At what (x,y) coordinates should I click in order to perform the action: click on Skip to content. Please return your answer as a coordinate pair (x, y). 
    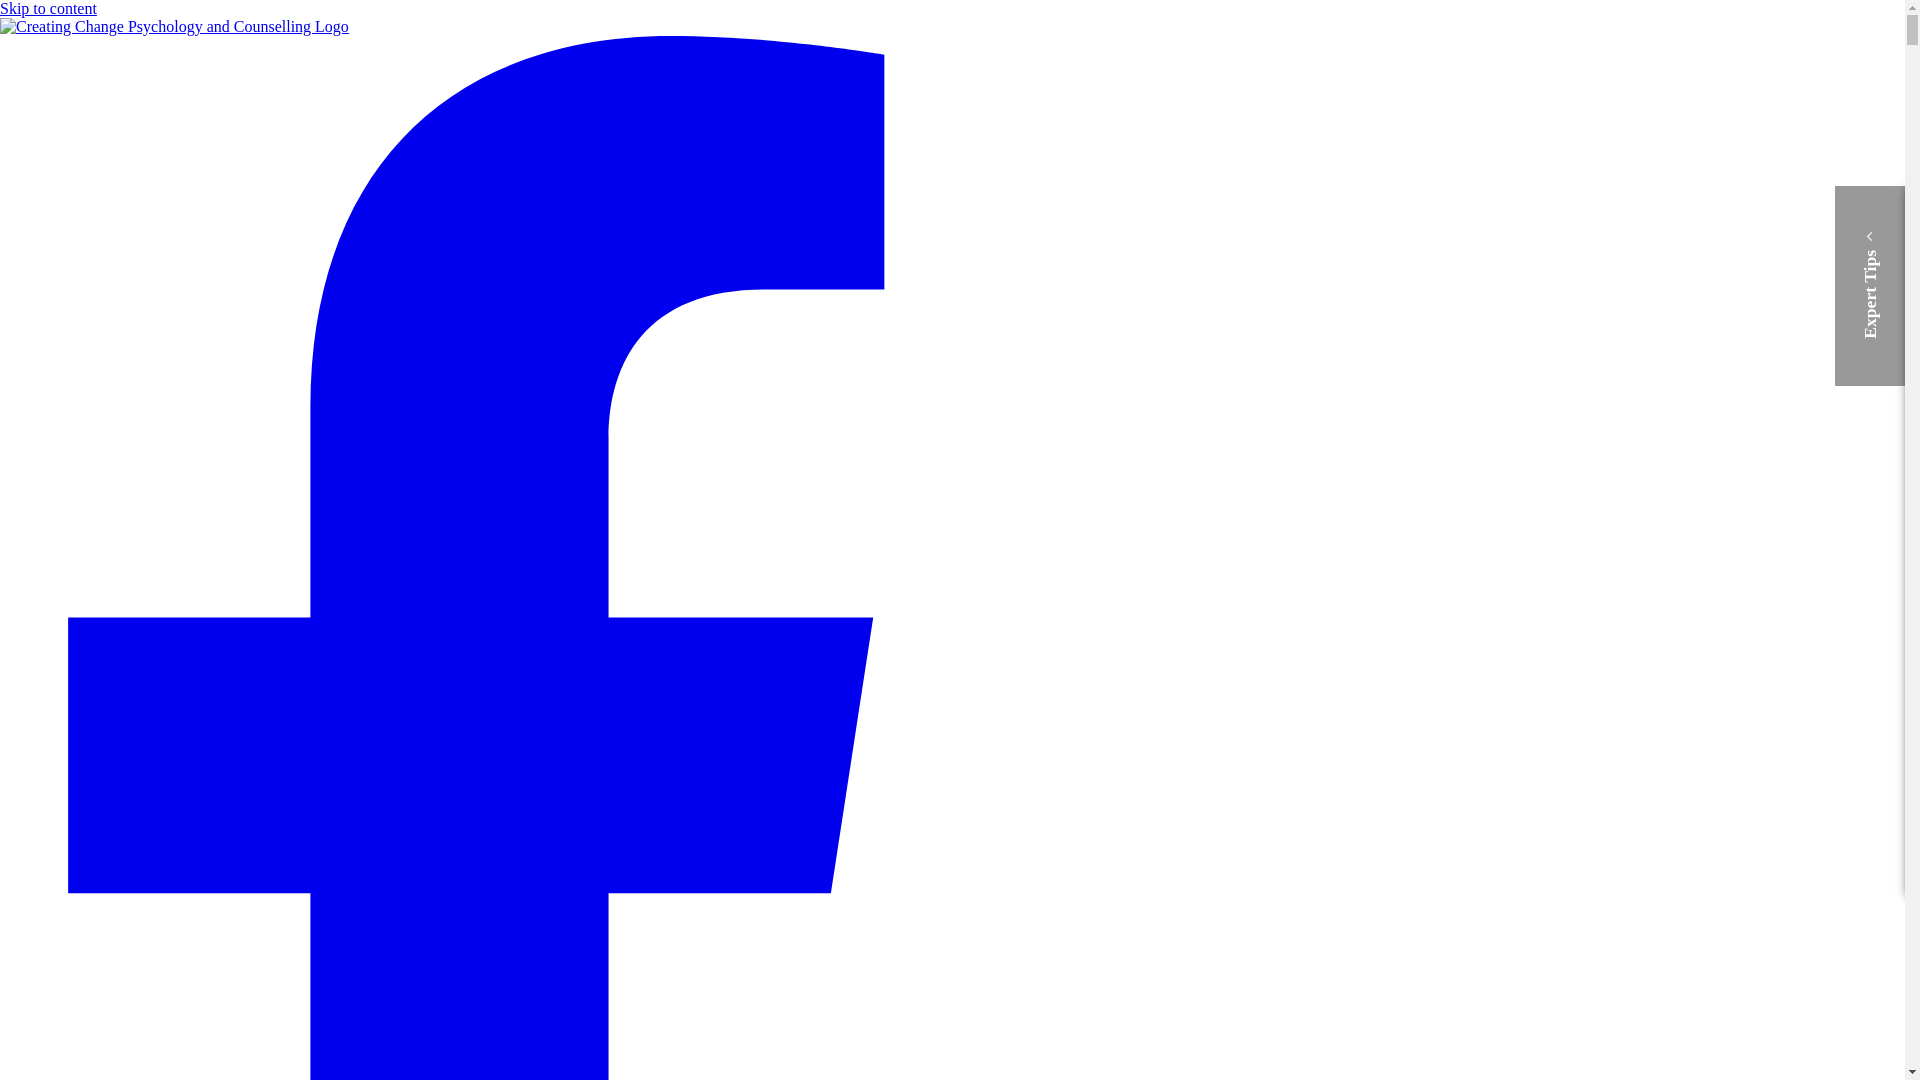
    Looking at the image, I should click on (48, 8).